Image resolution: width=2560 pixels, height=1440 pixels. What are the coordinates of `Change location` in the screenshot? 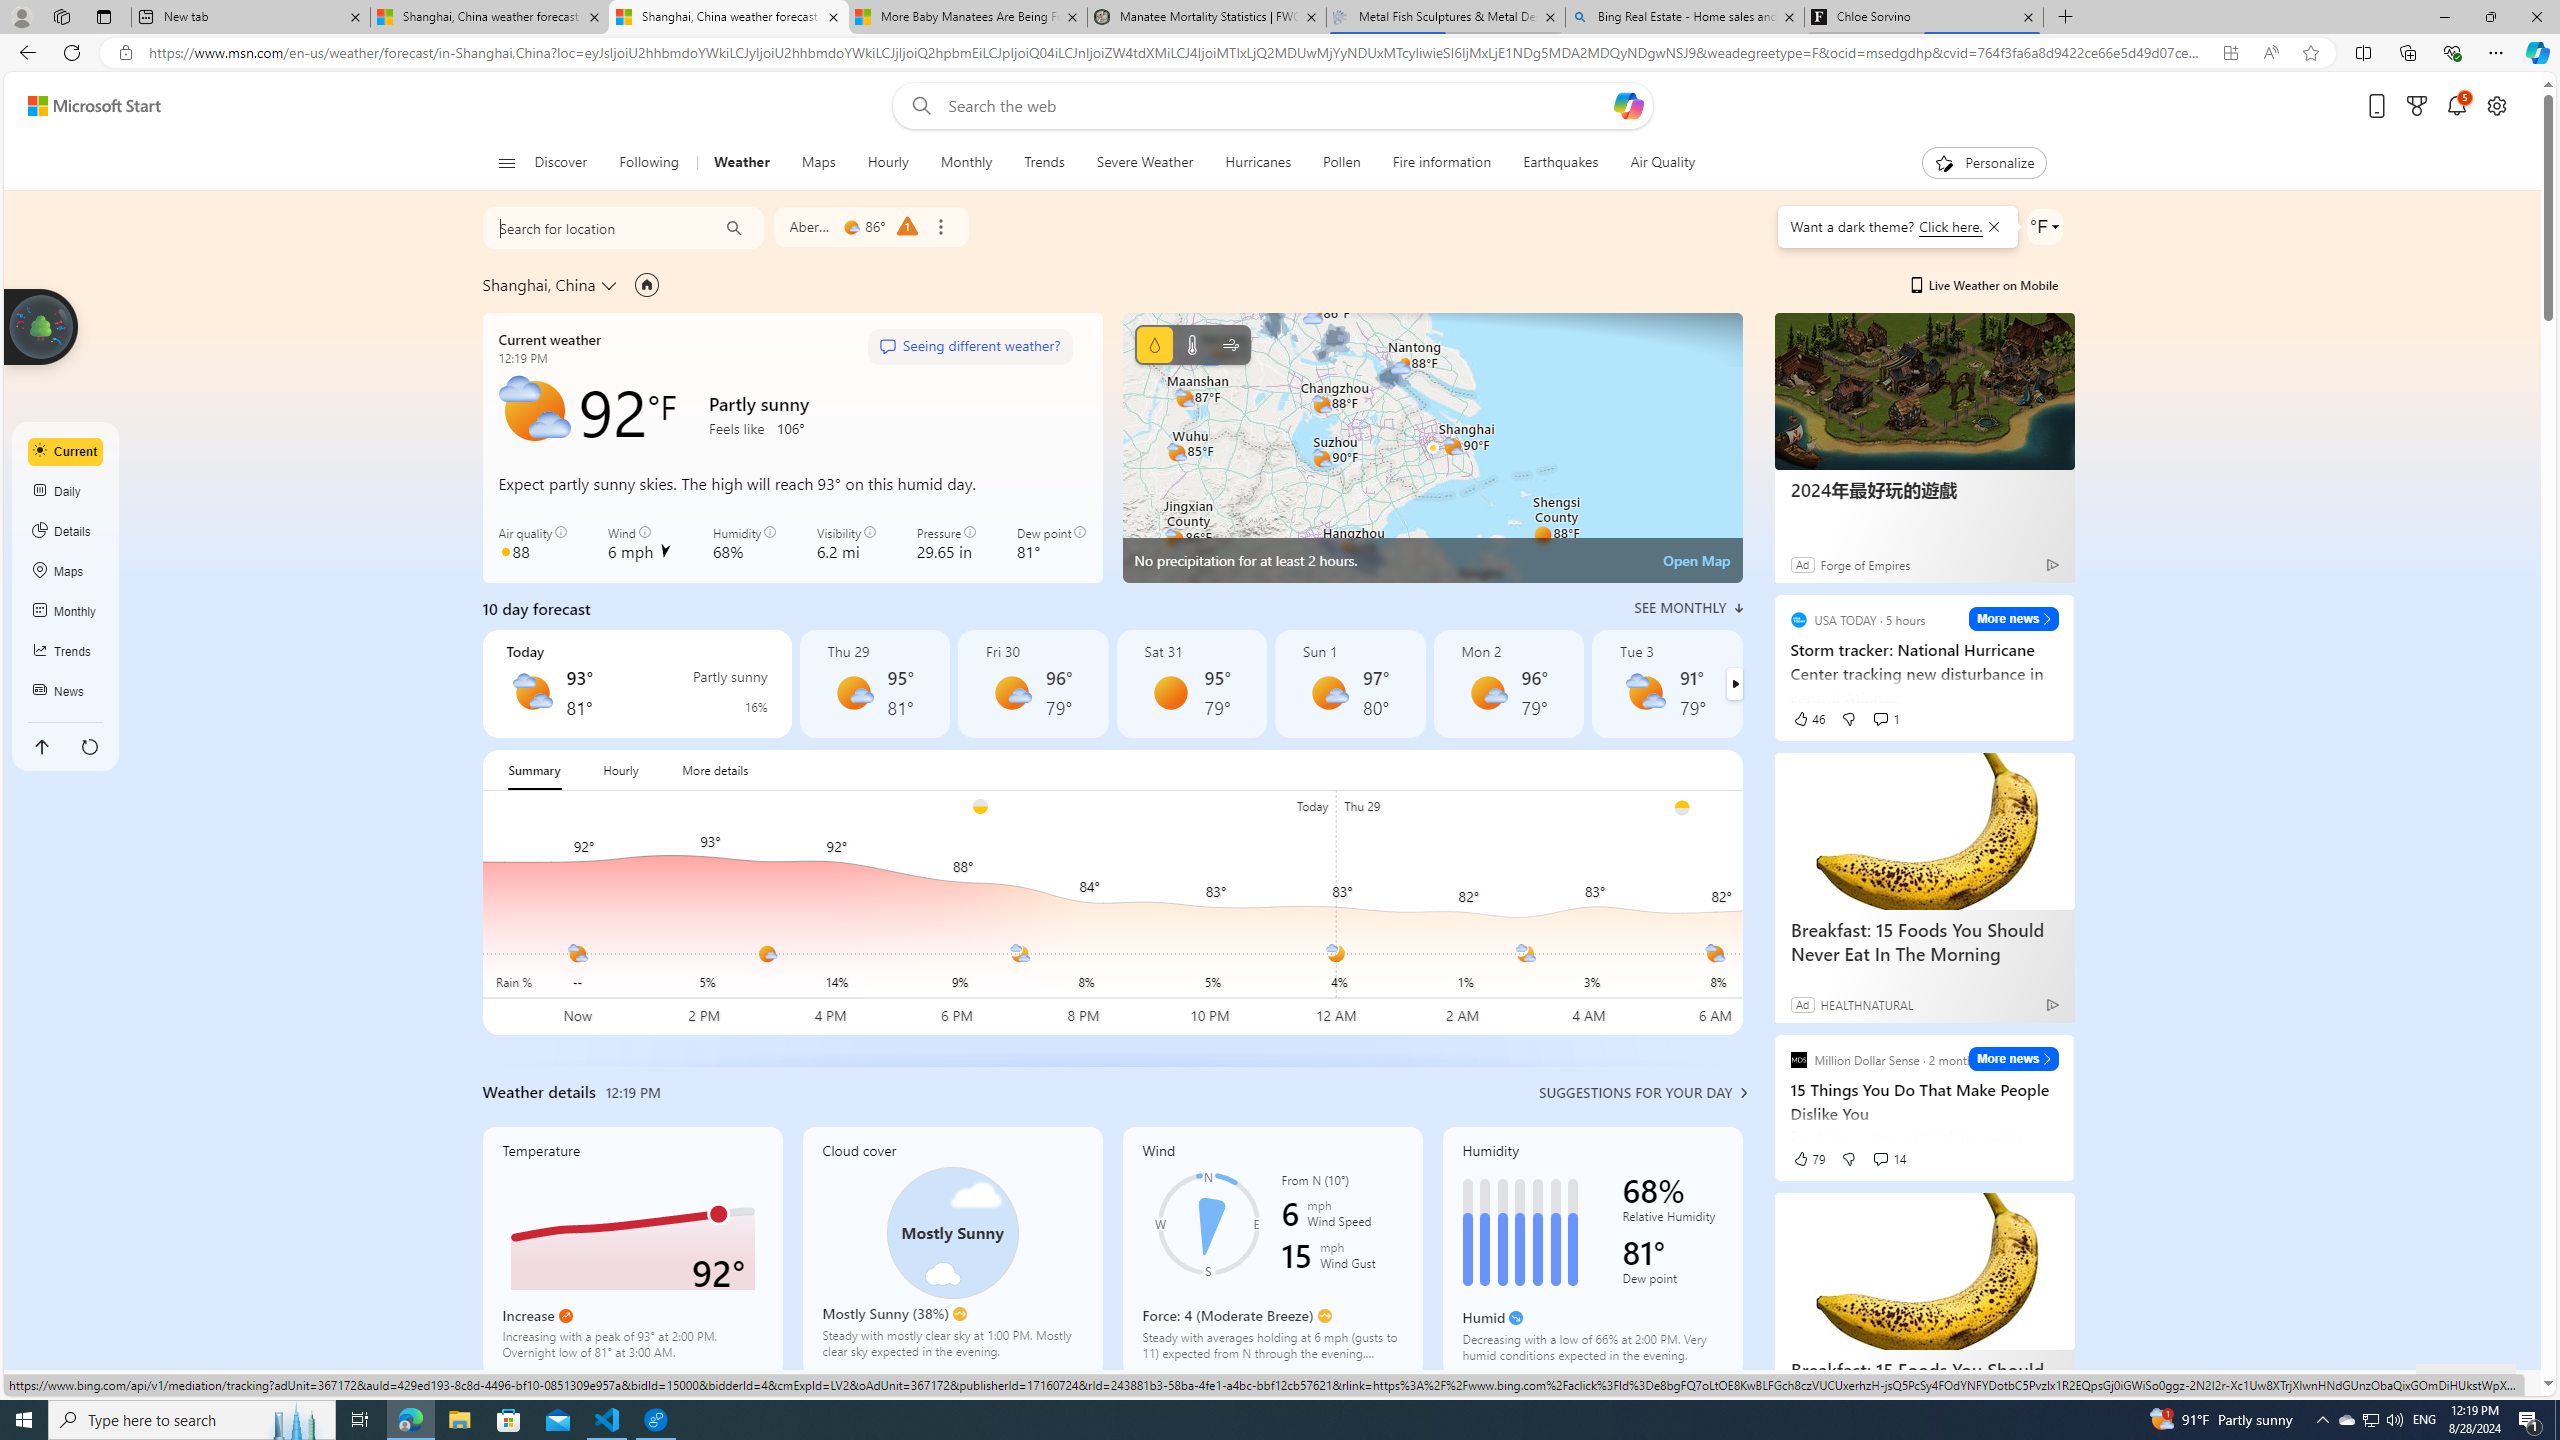 It's located at (612, 285).